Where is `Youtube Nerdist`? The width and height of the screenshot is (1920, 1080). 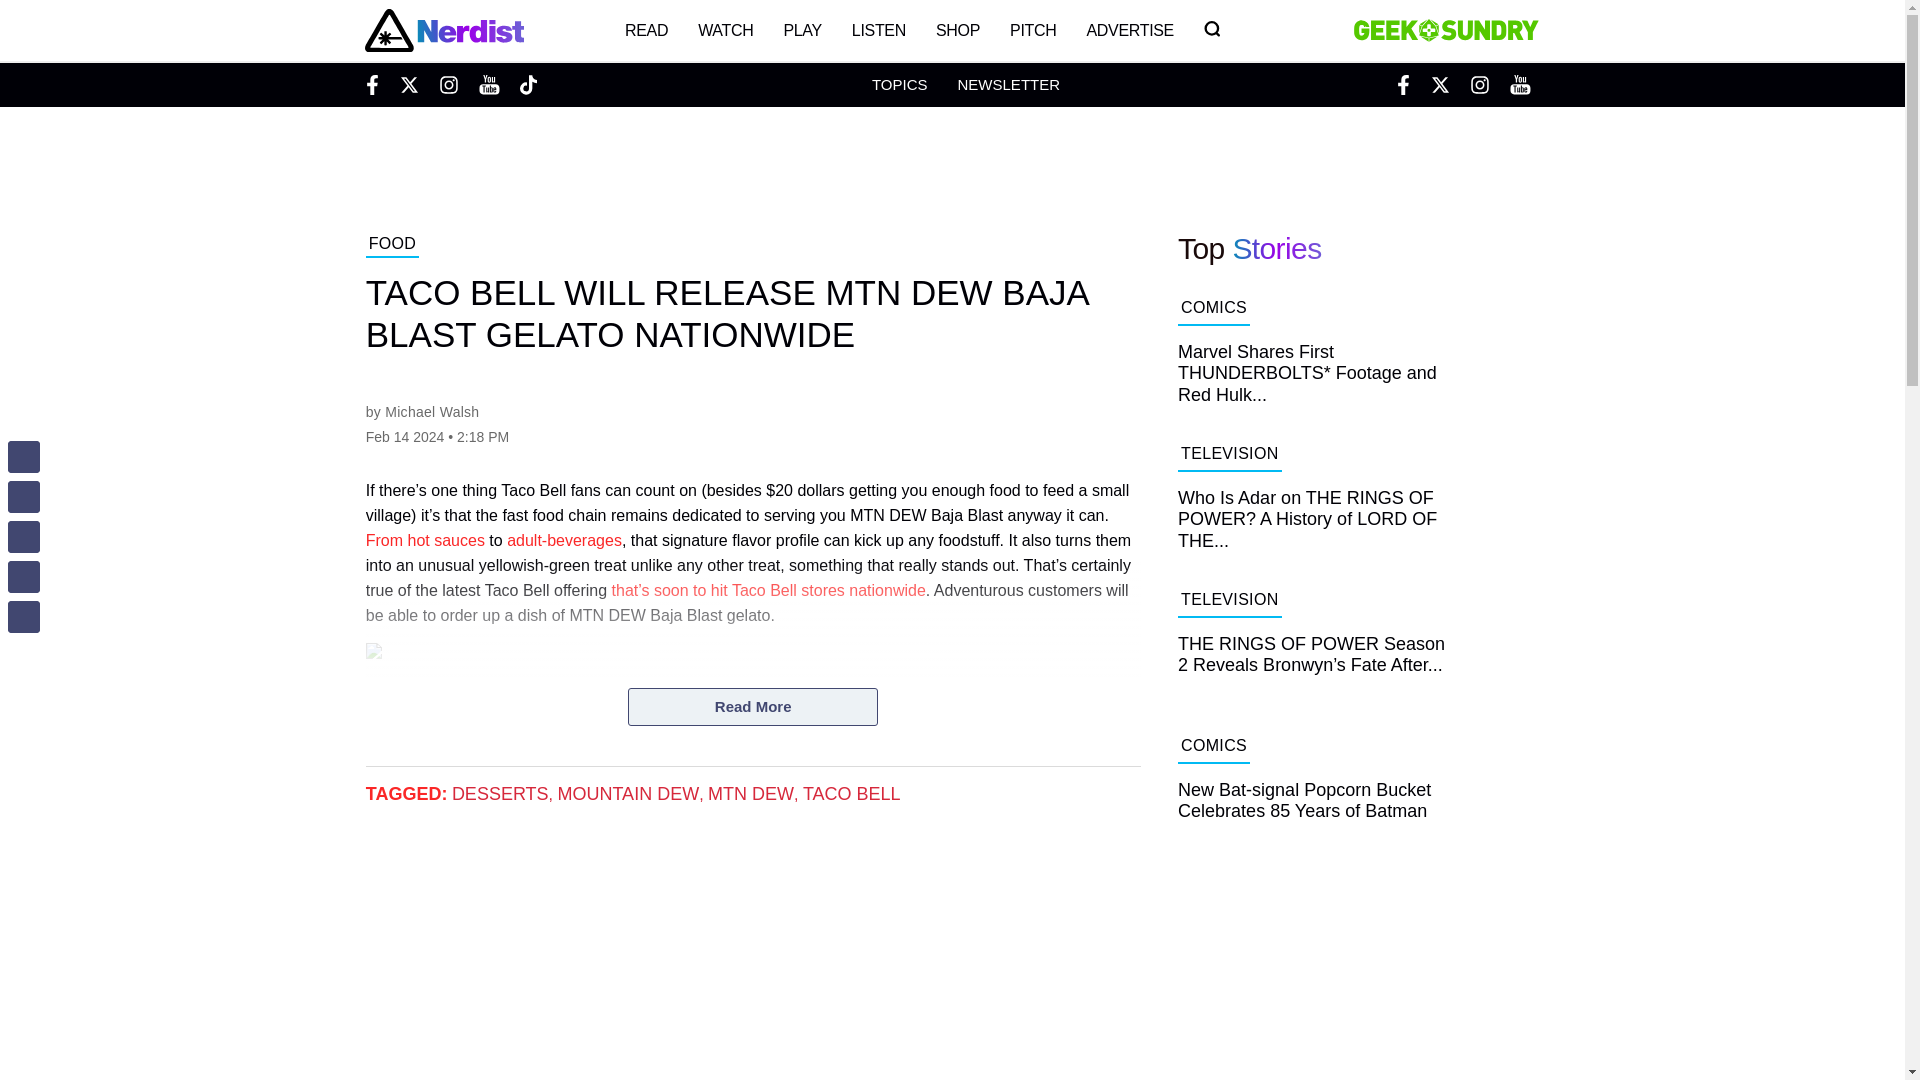 Youtube Nerdist is located at coordinates (488, 84).